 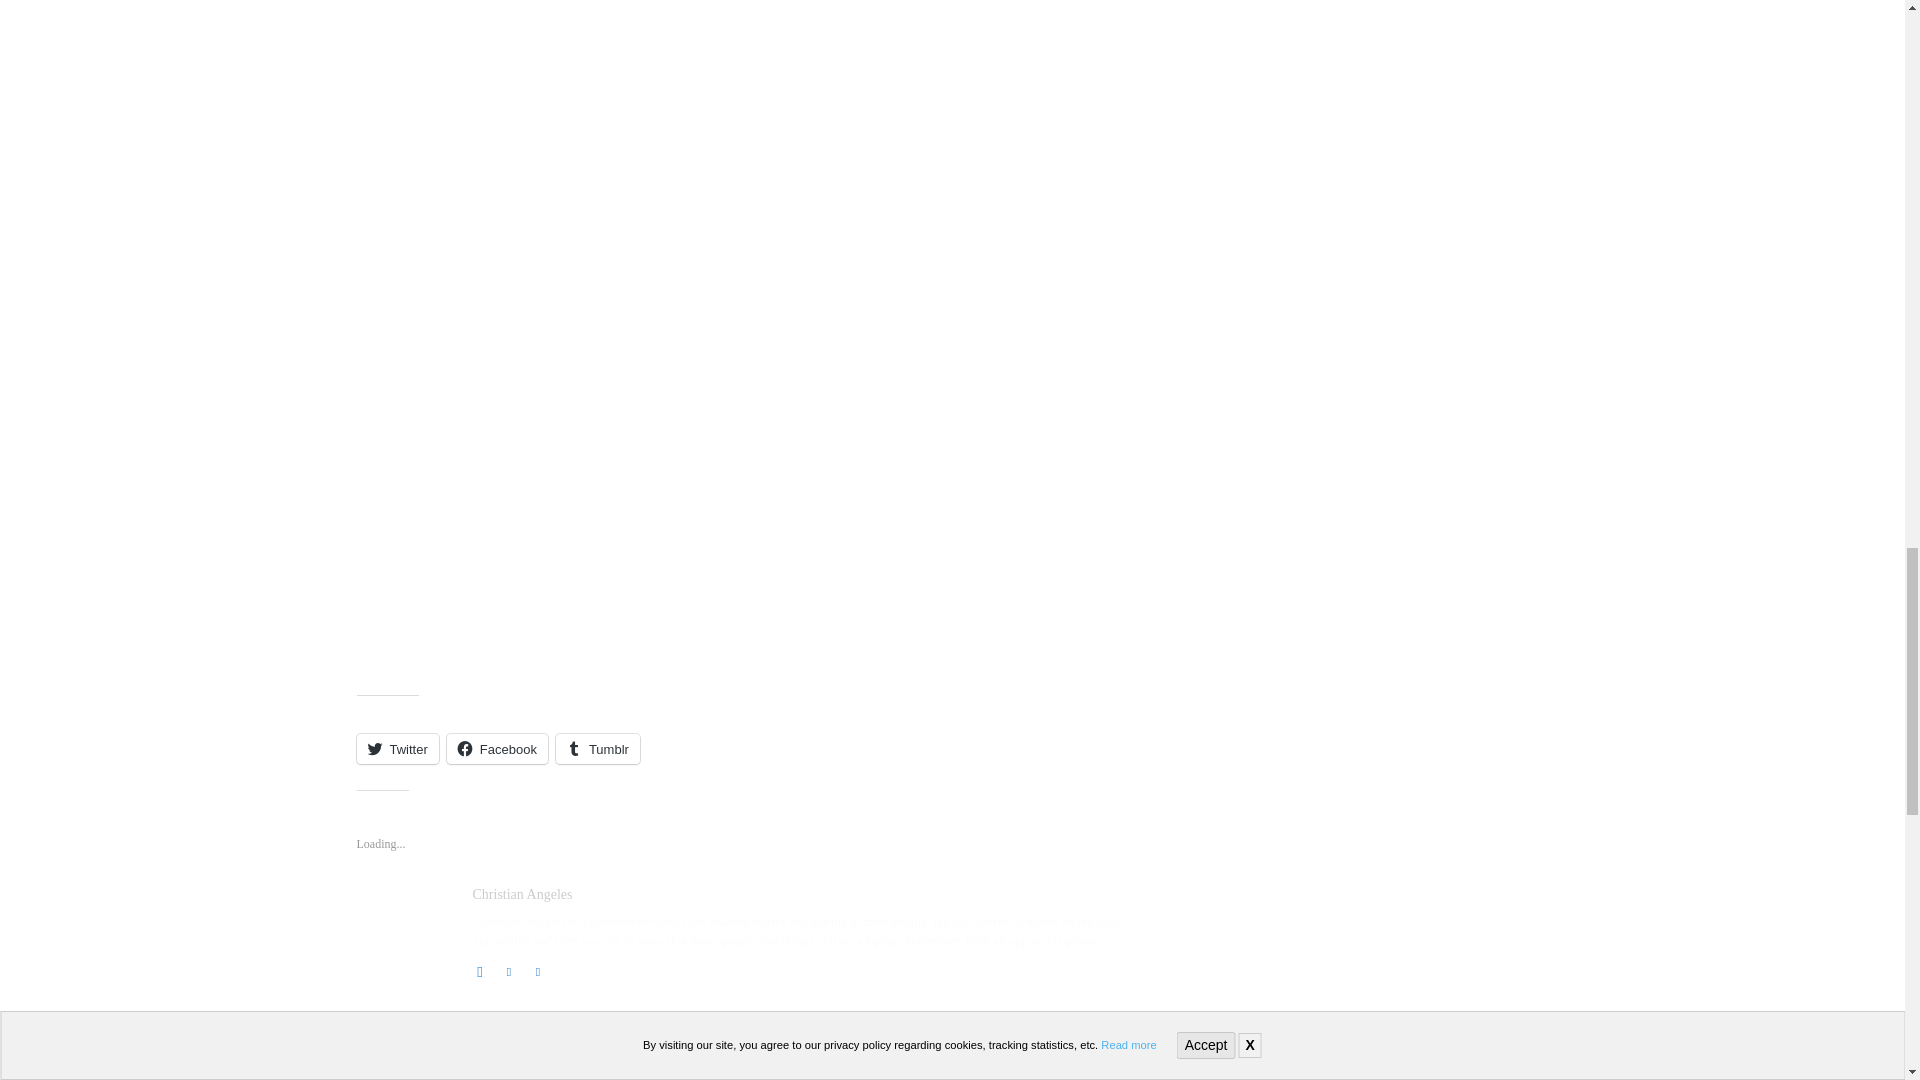 I want to click on Click to share on Tumblr, so click(x=598, y=748).